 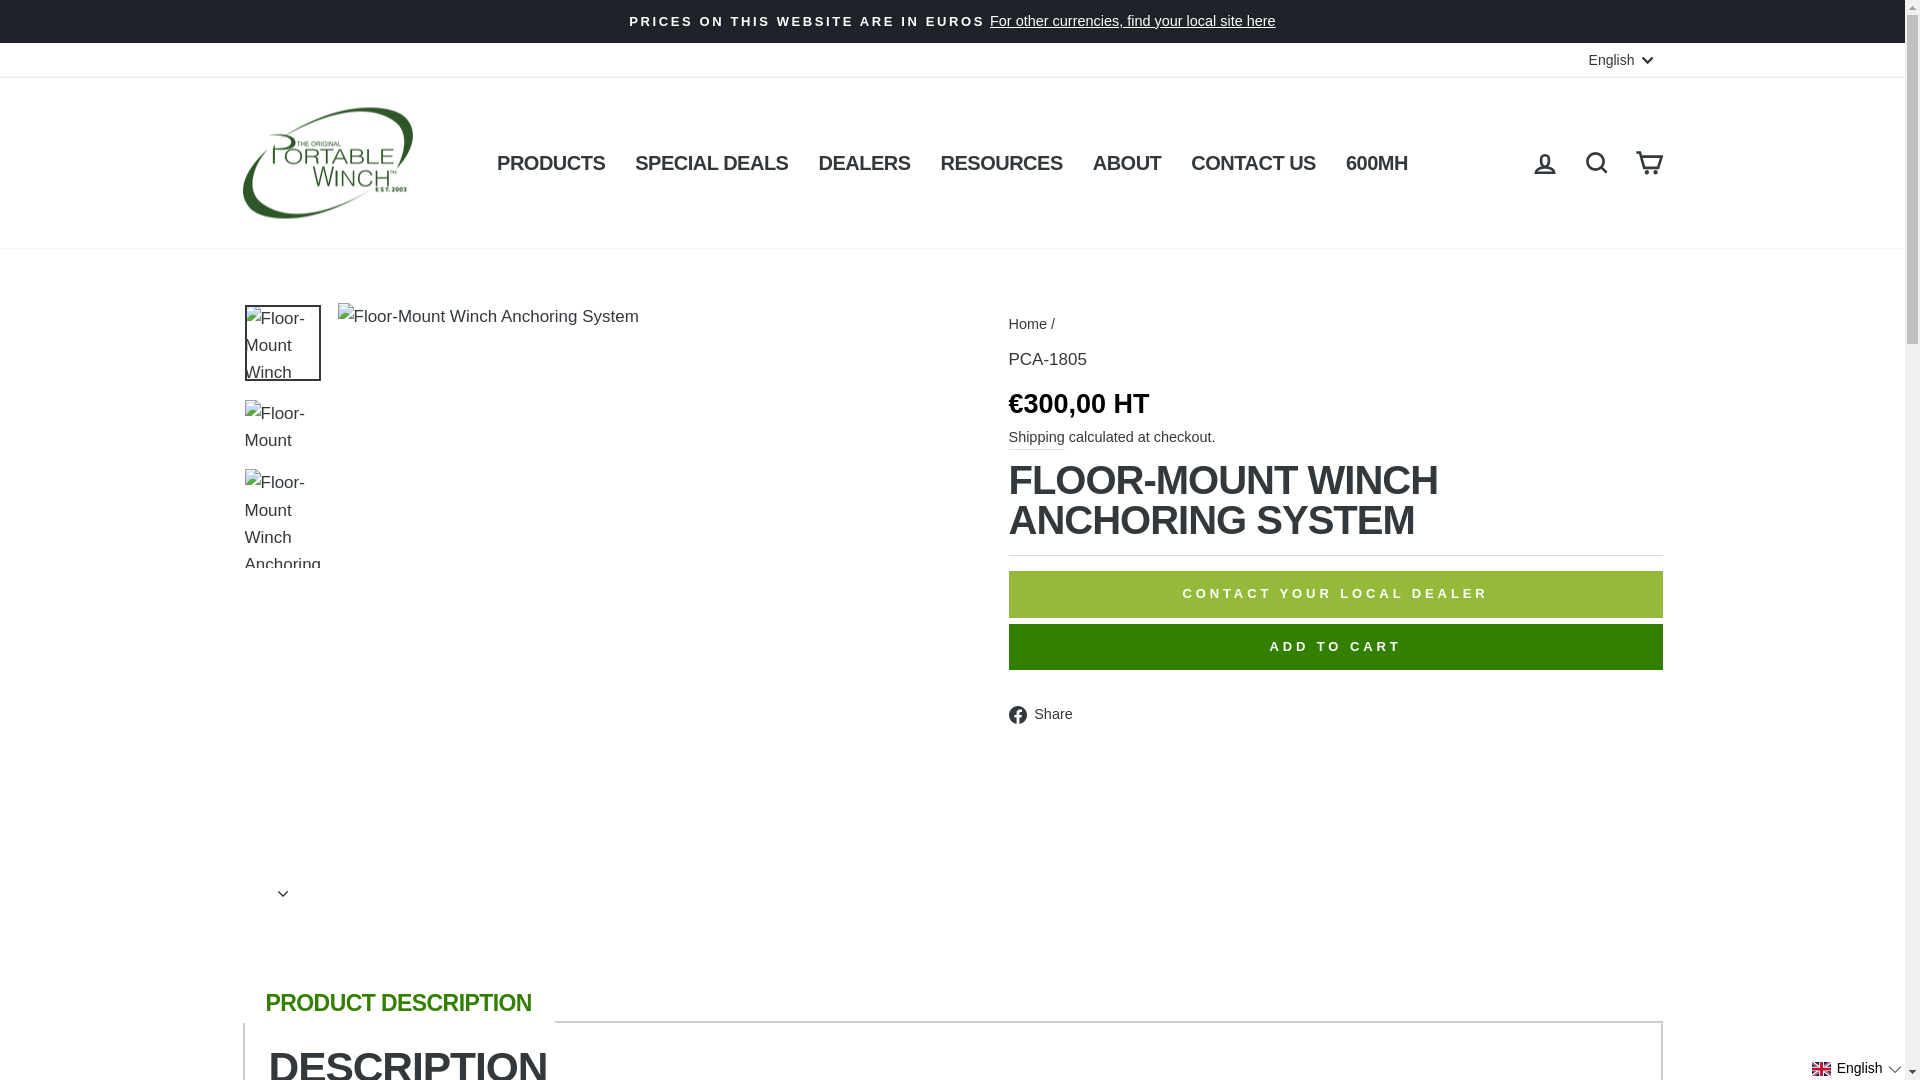 I want to click on Share on Facebook, so click(x=1047, y=712).